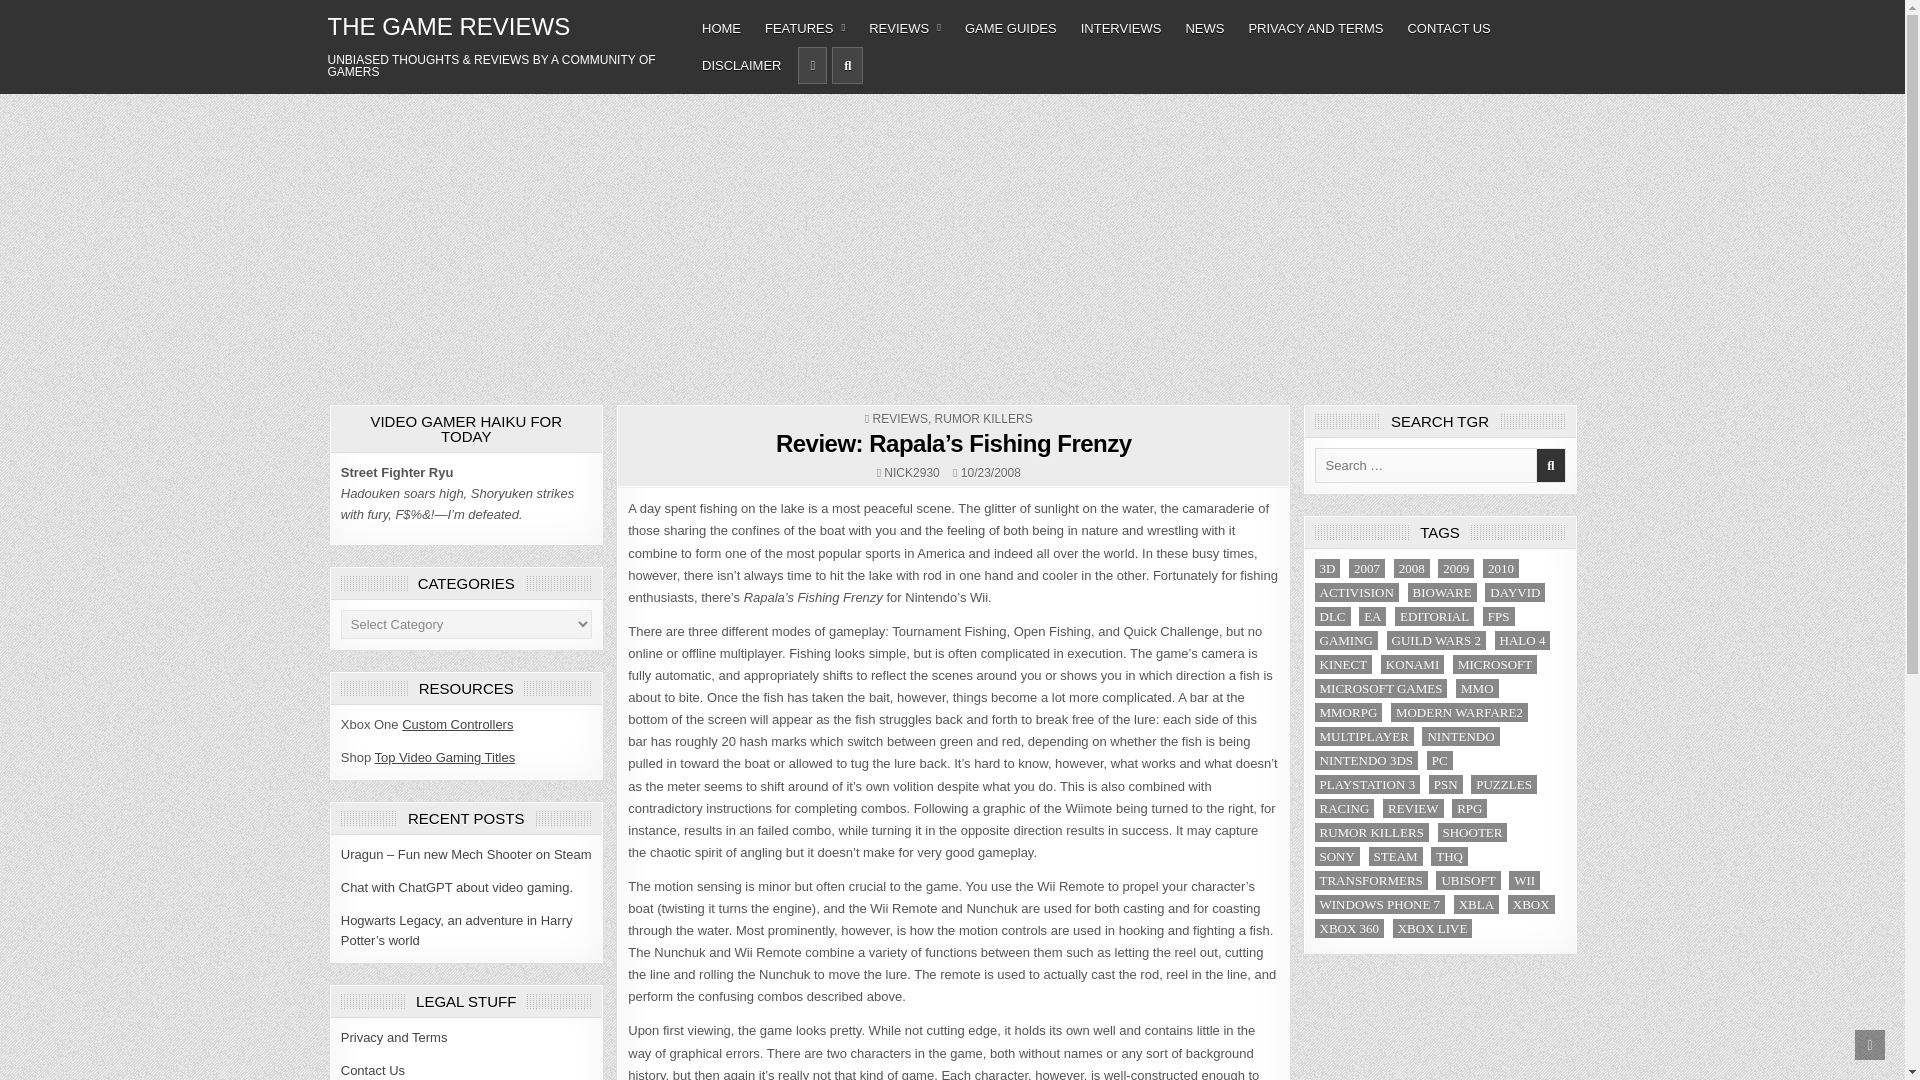  Describe the element at coordinates (394, 1038) in the screenshot. I see `Privacy and Terms` at that location.